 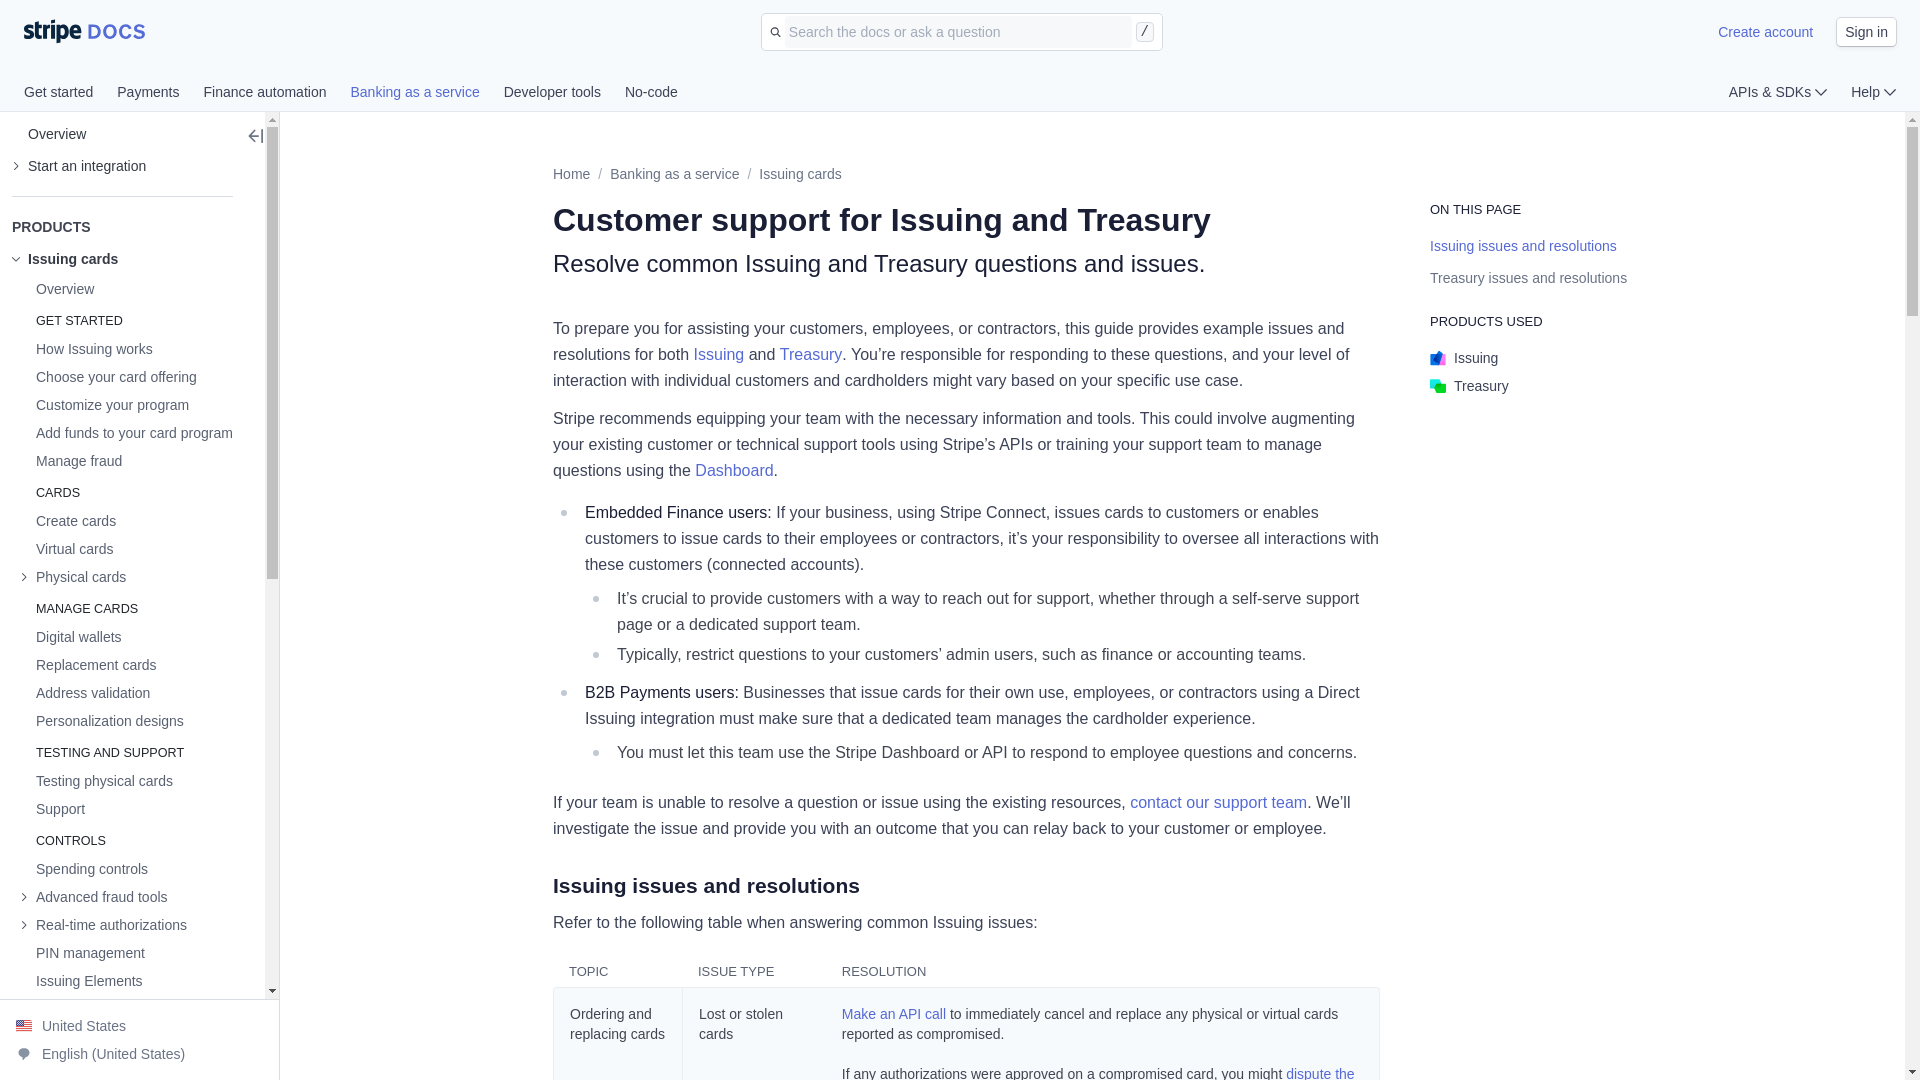 I want to click on Treasury issues and resolutions , so click(x=1528, y=278).